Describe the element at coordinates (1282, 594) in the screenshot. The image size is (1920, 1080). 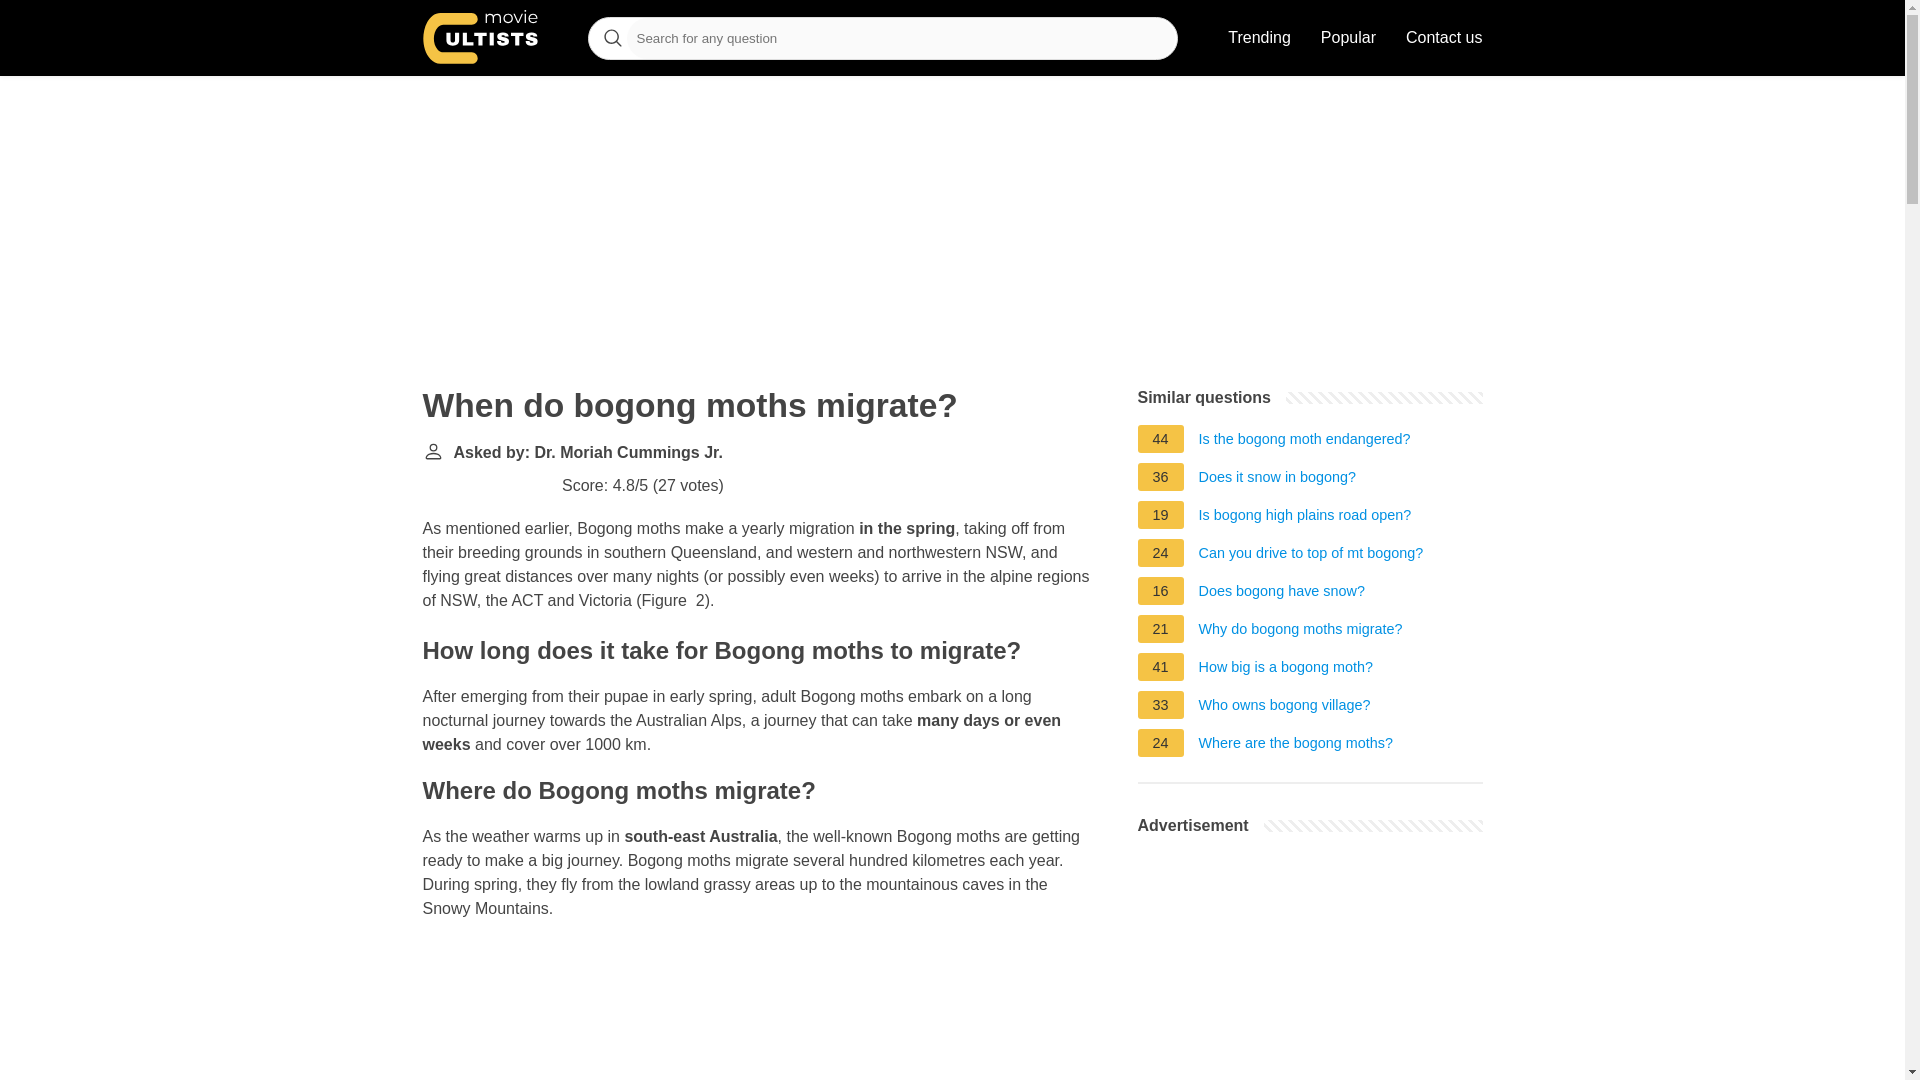
I see `Does bogong have snow?` at that location.